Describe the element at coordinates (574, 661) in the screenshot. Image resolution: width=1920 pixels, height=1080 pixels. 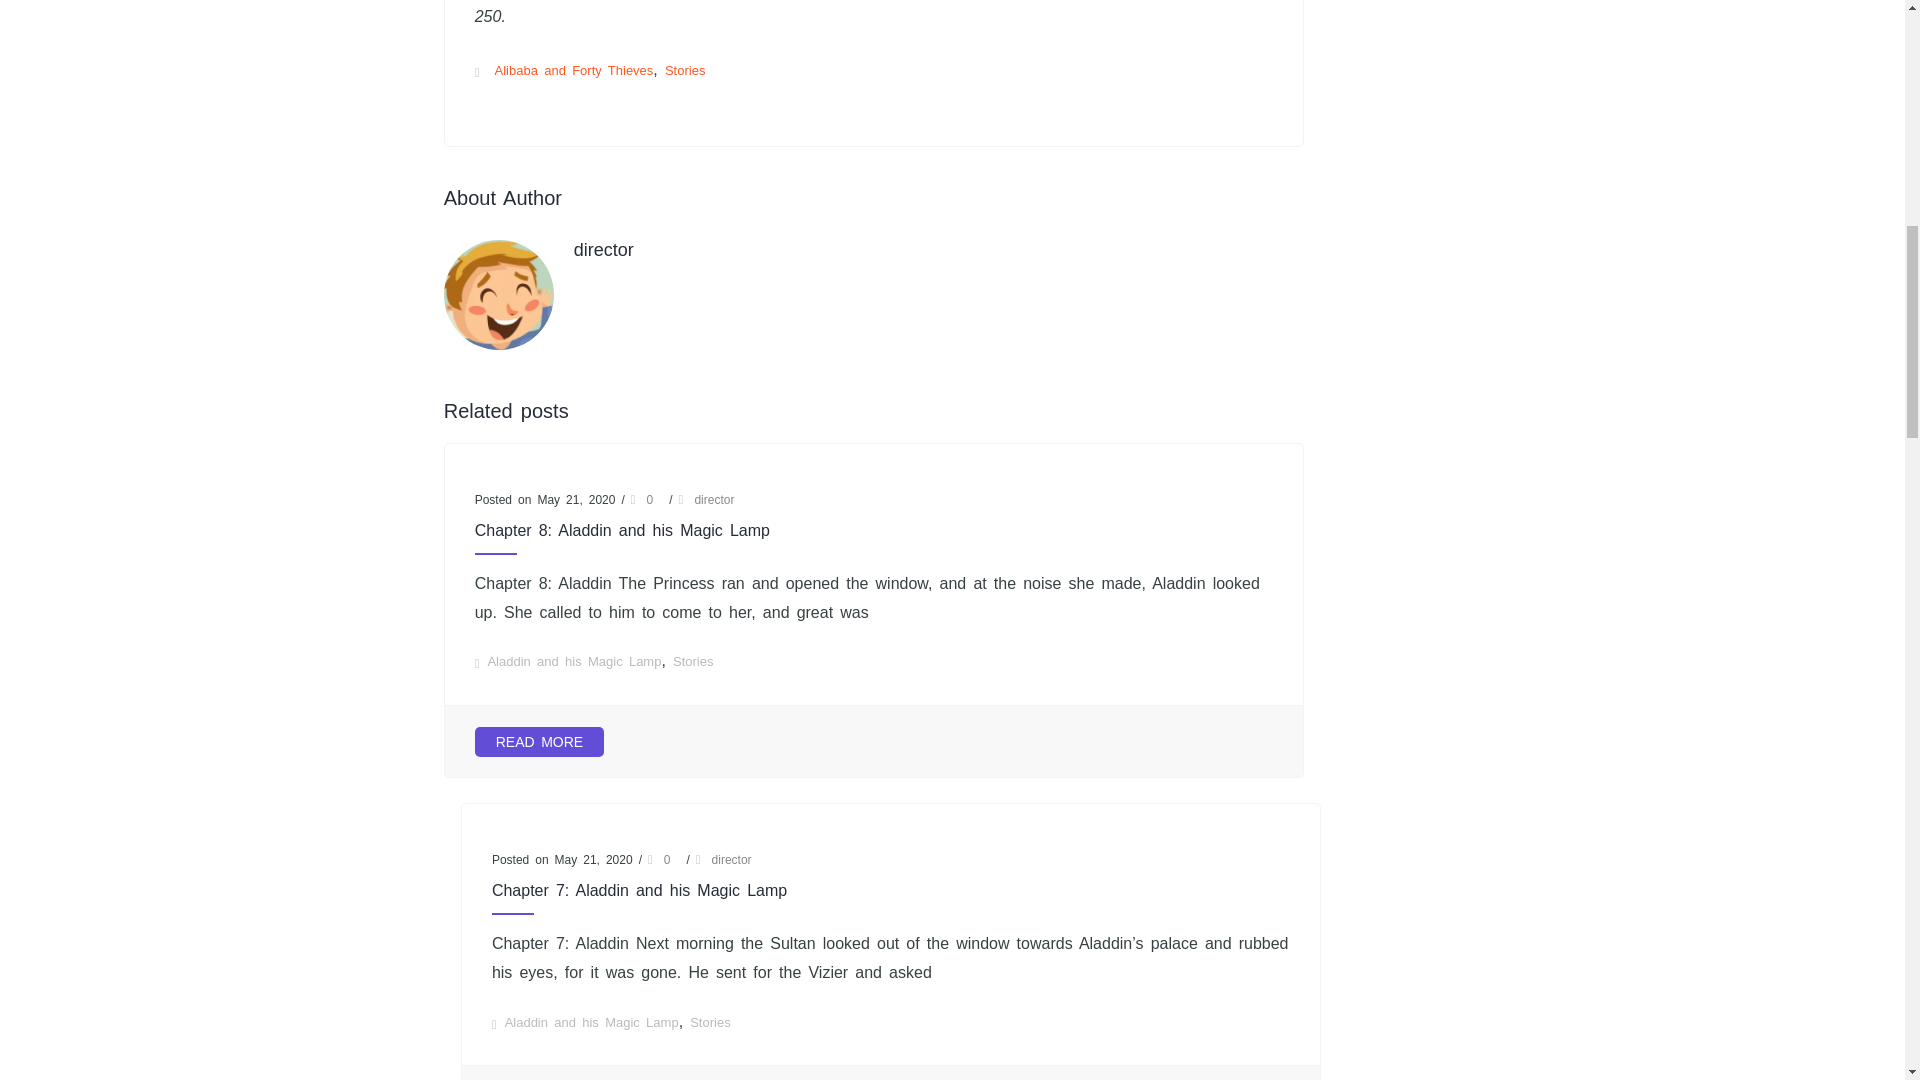
I see `Aladdin and his Magic Lamp` at that location.